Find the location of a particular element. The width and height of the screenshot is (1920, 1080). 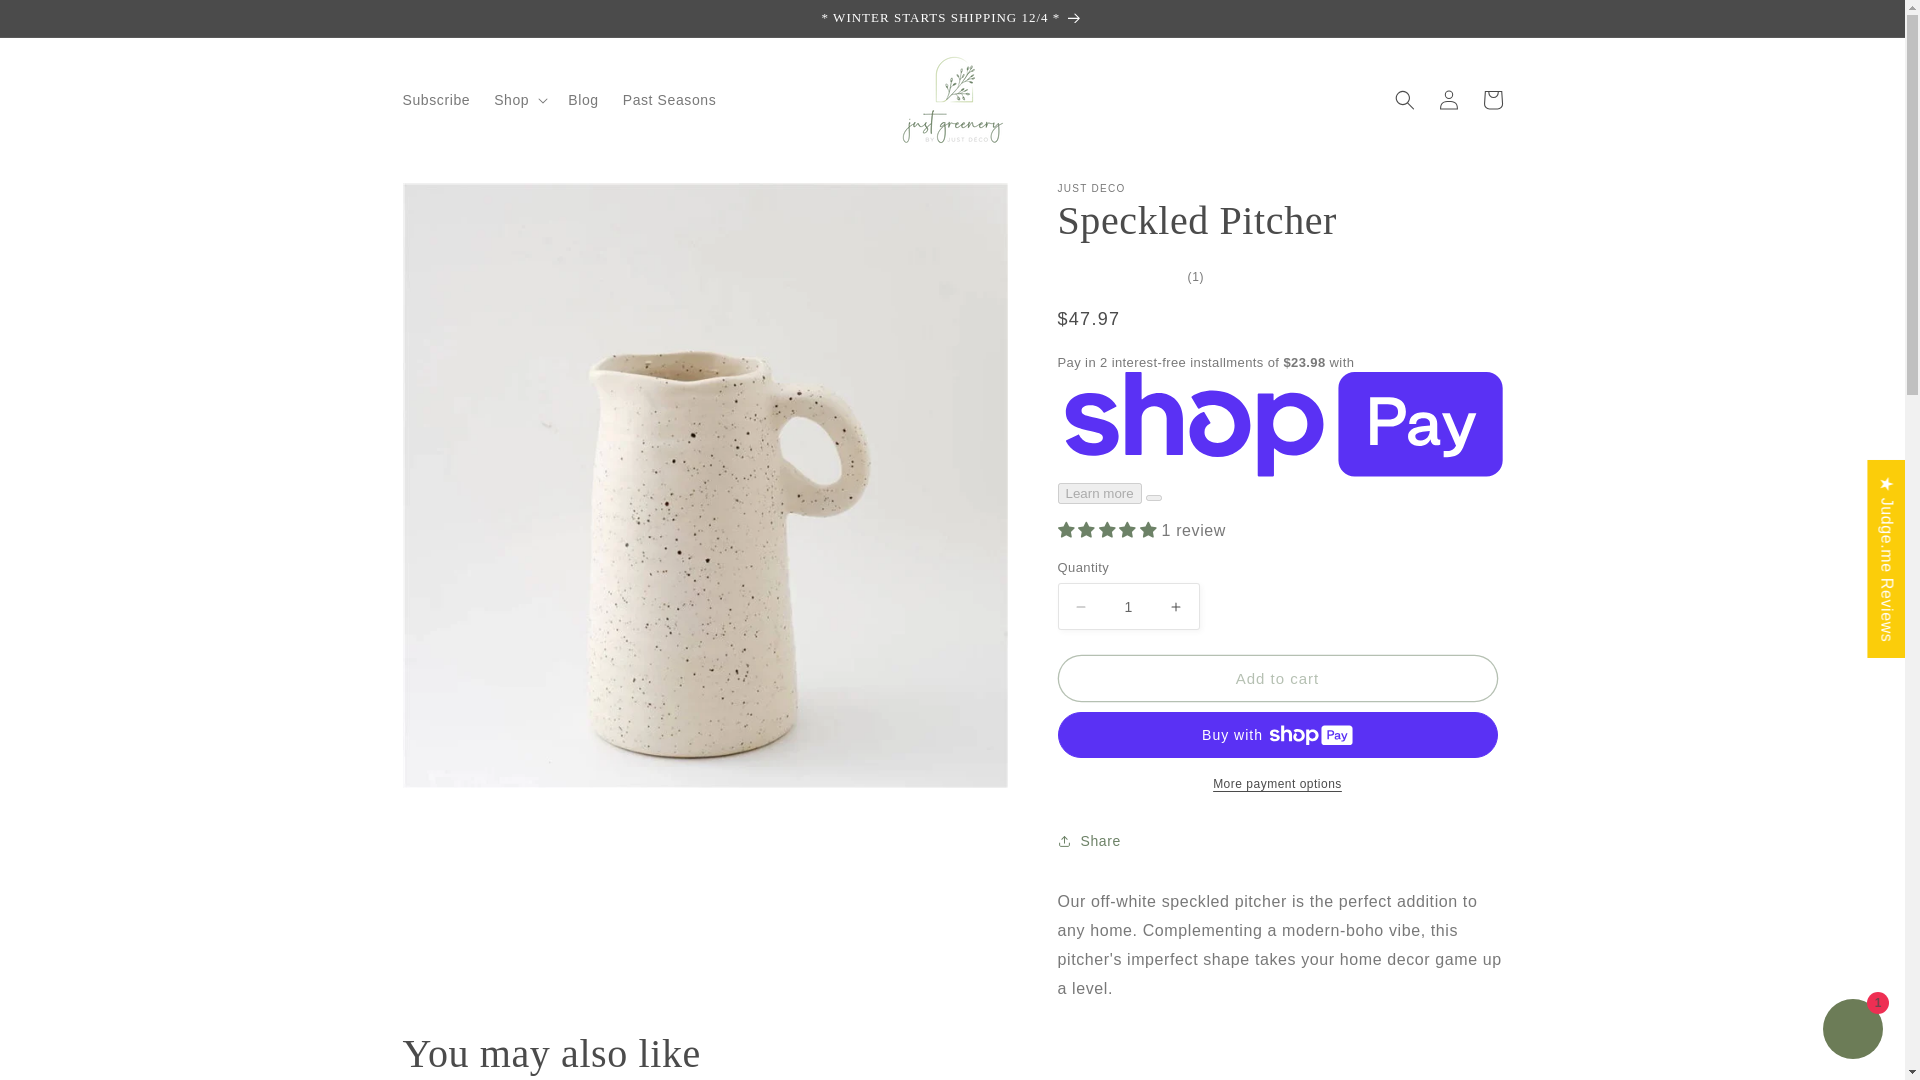

Increase quantity for Speckled Pitcher is located at coordinates (1176, 606).